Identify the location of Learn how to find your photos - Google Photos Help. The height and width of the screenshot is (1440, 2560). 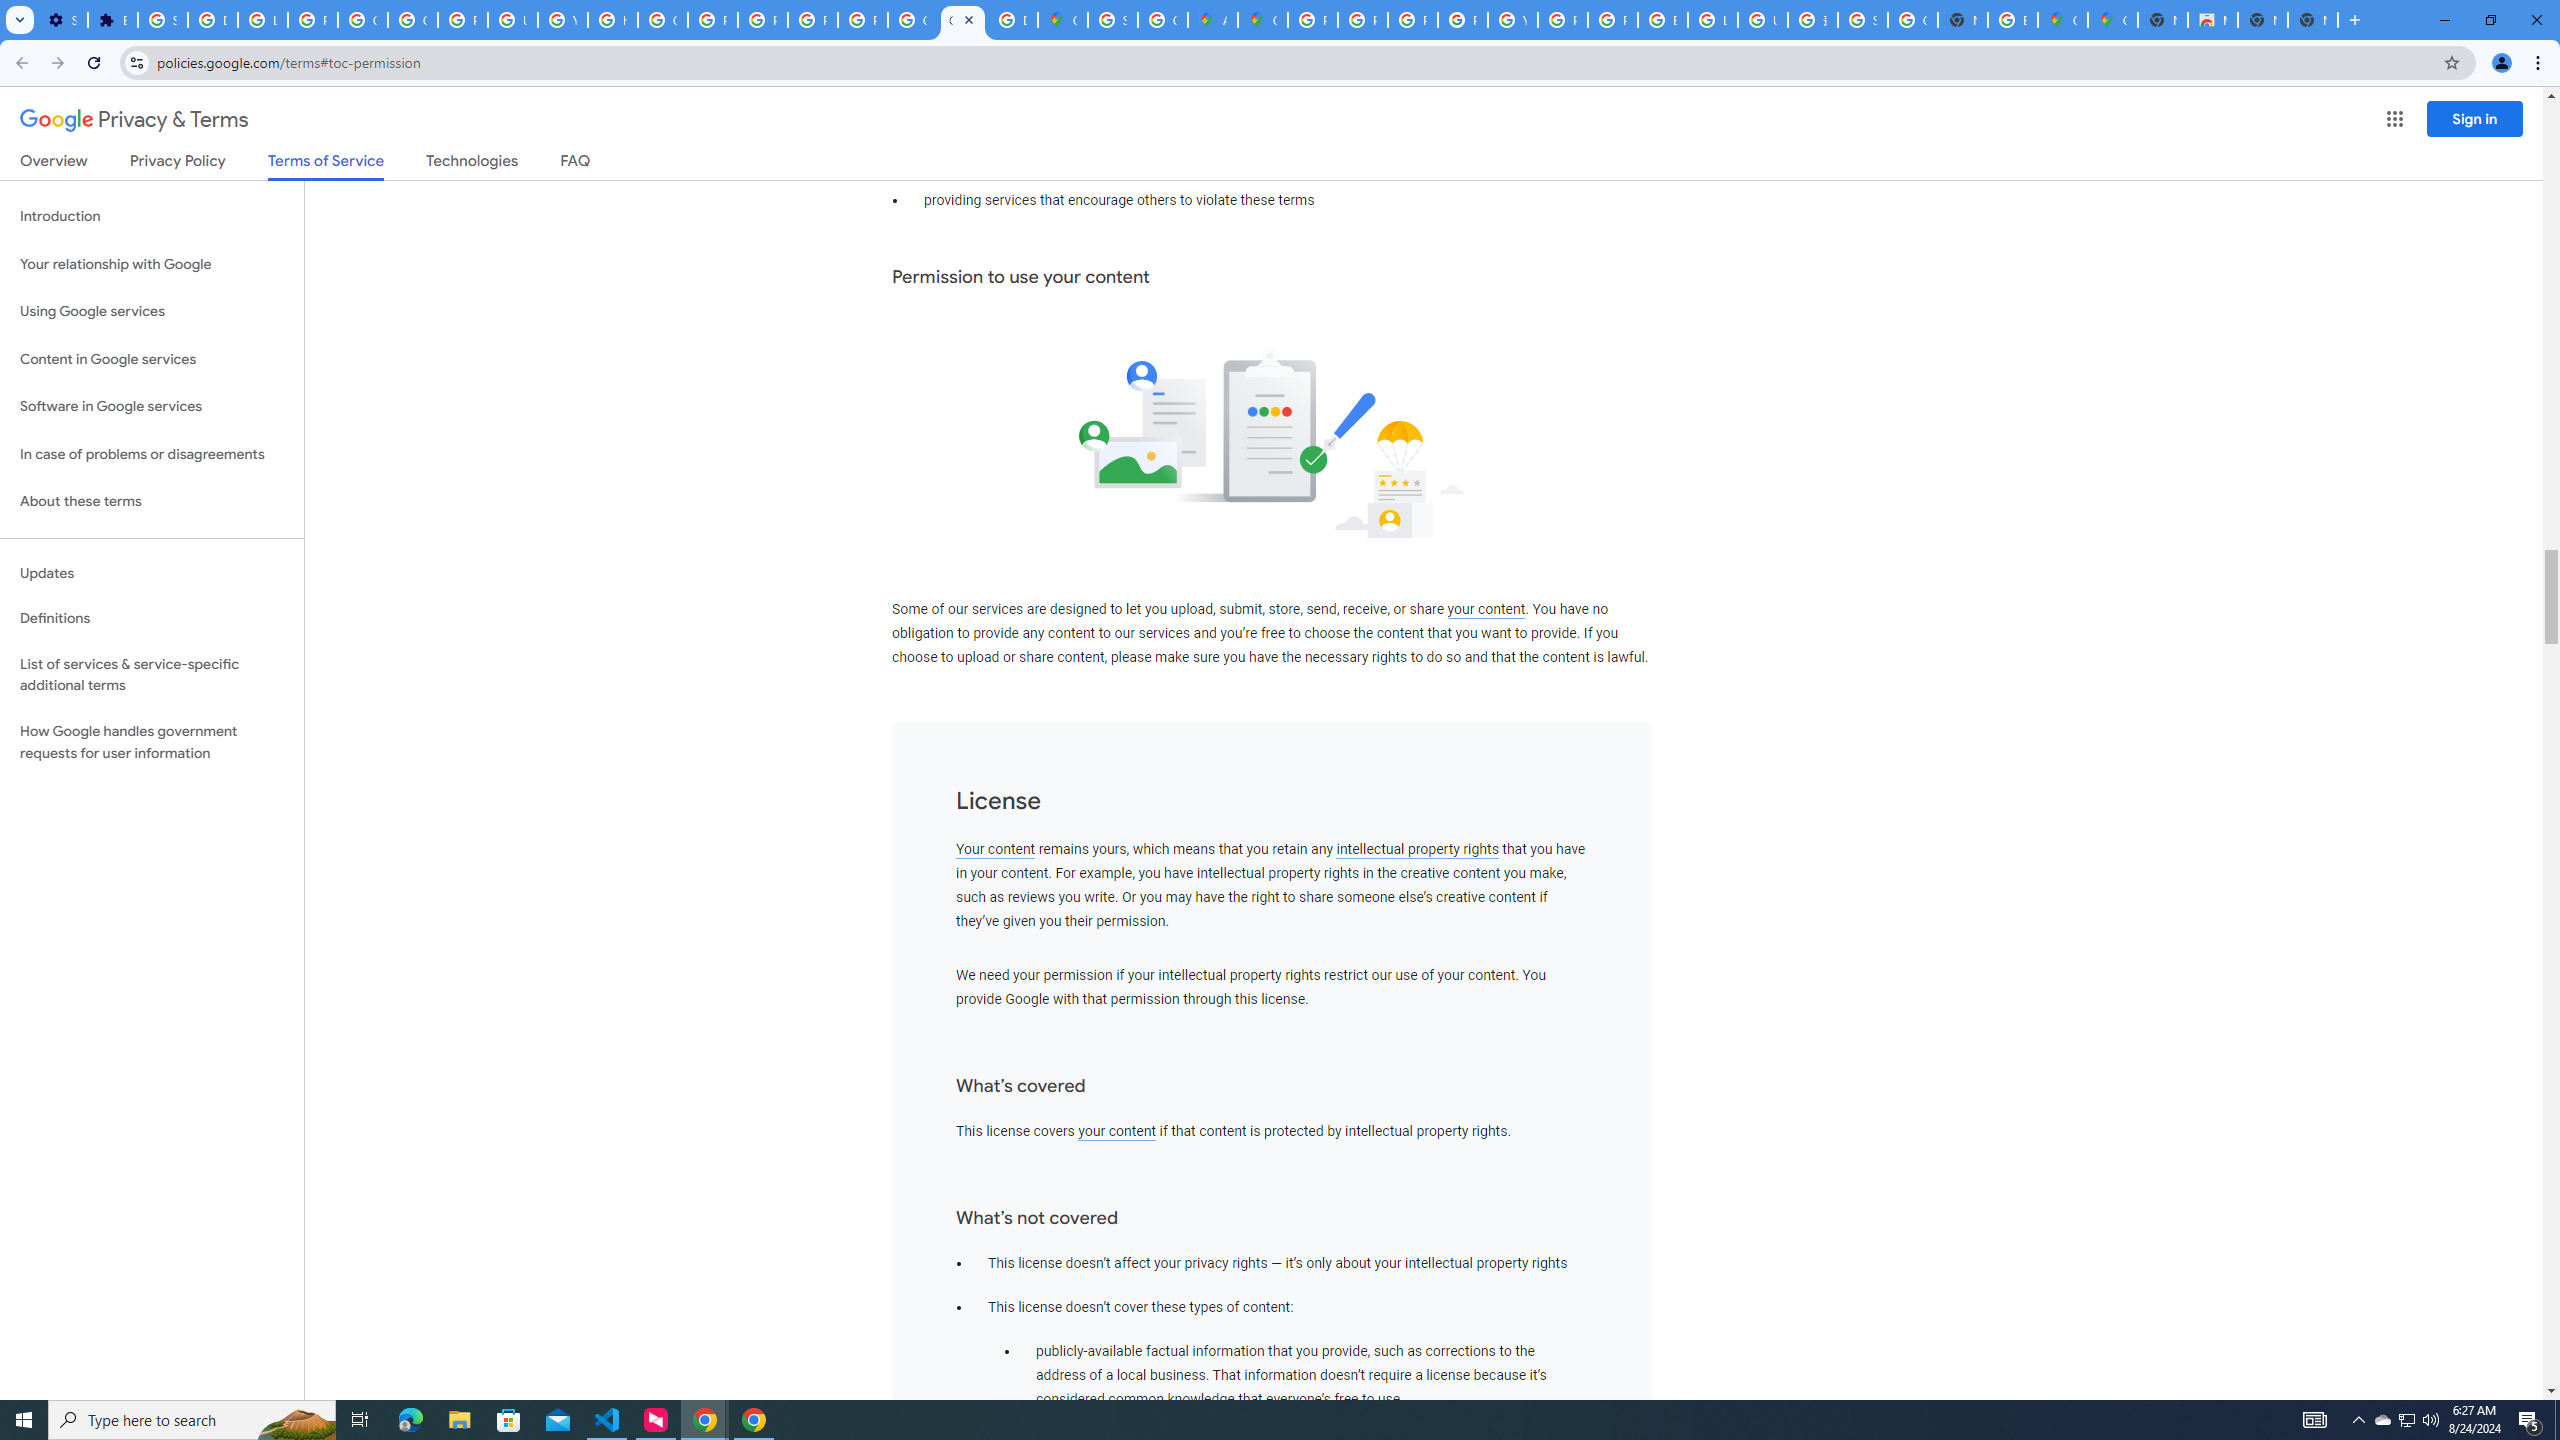
(262, 20).